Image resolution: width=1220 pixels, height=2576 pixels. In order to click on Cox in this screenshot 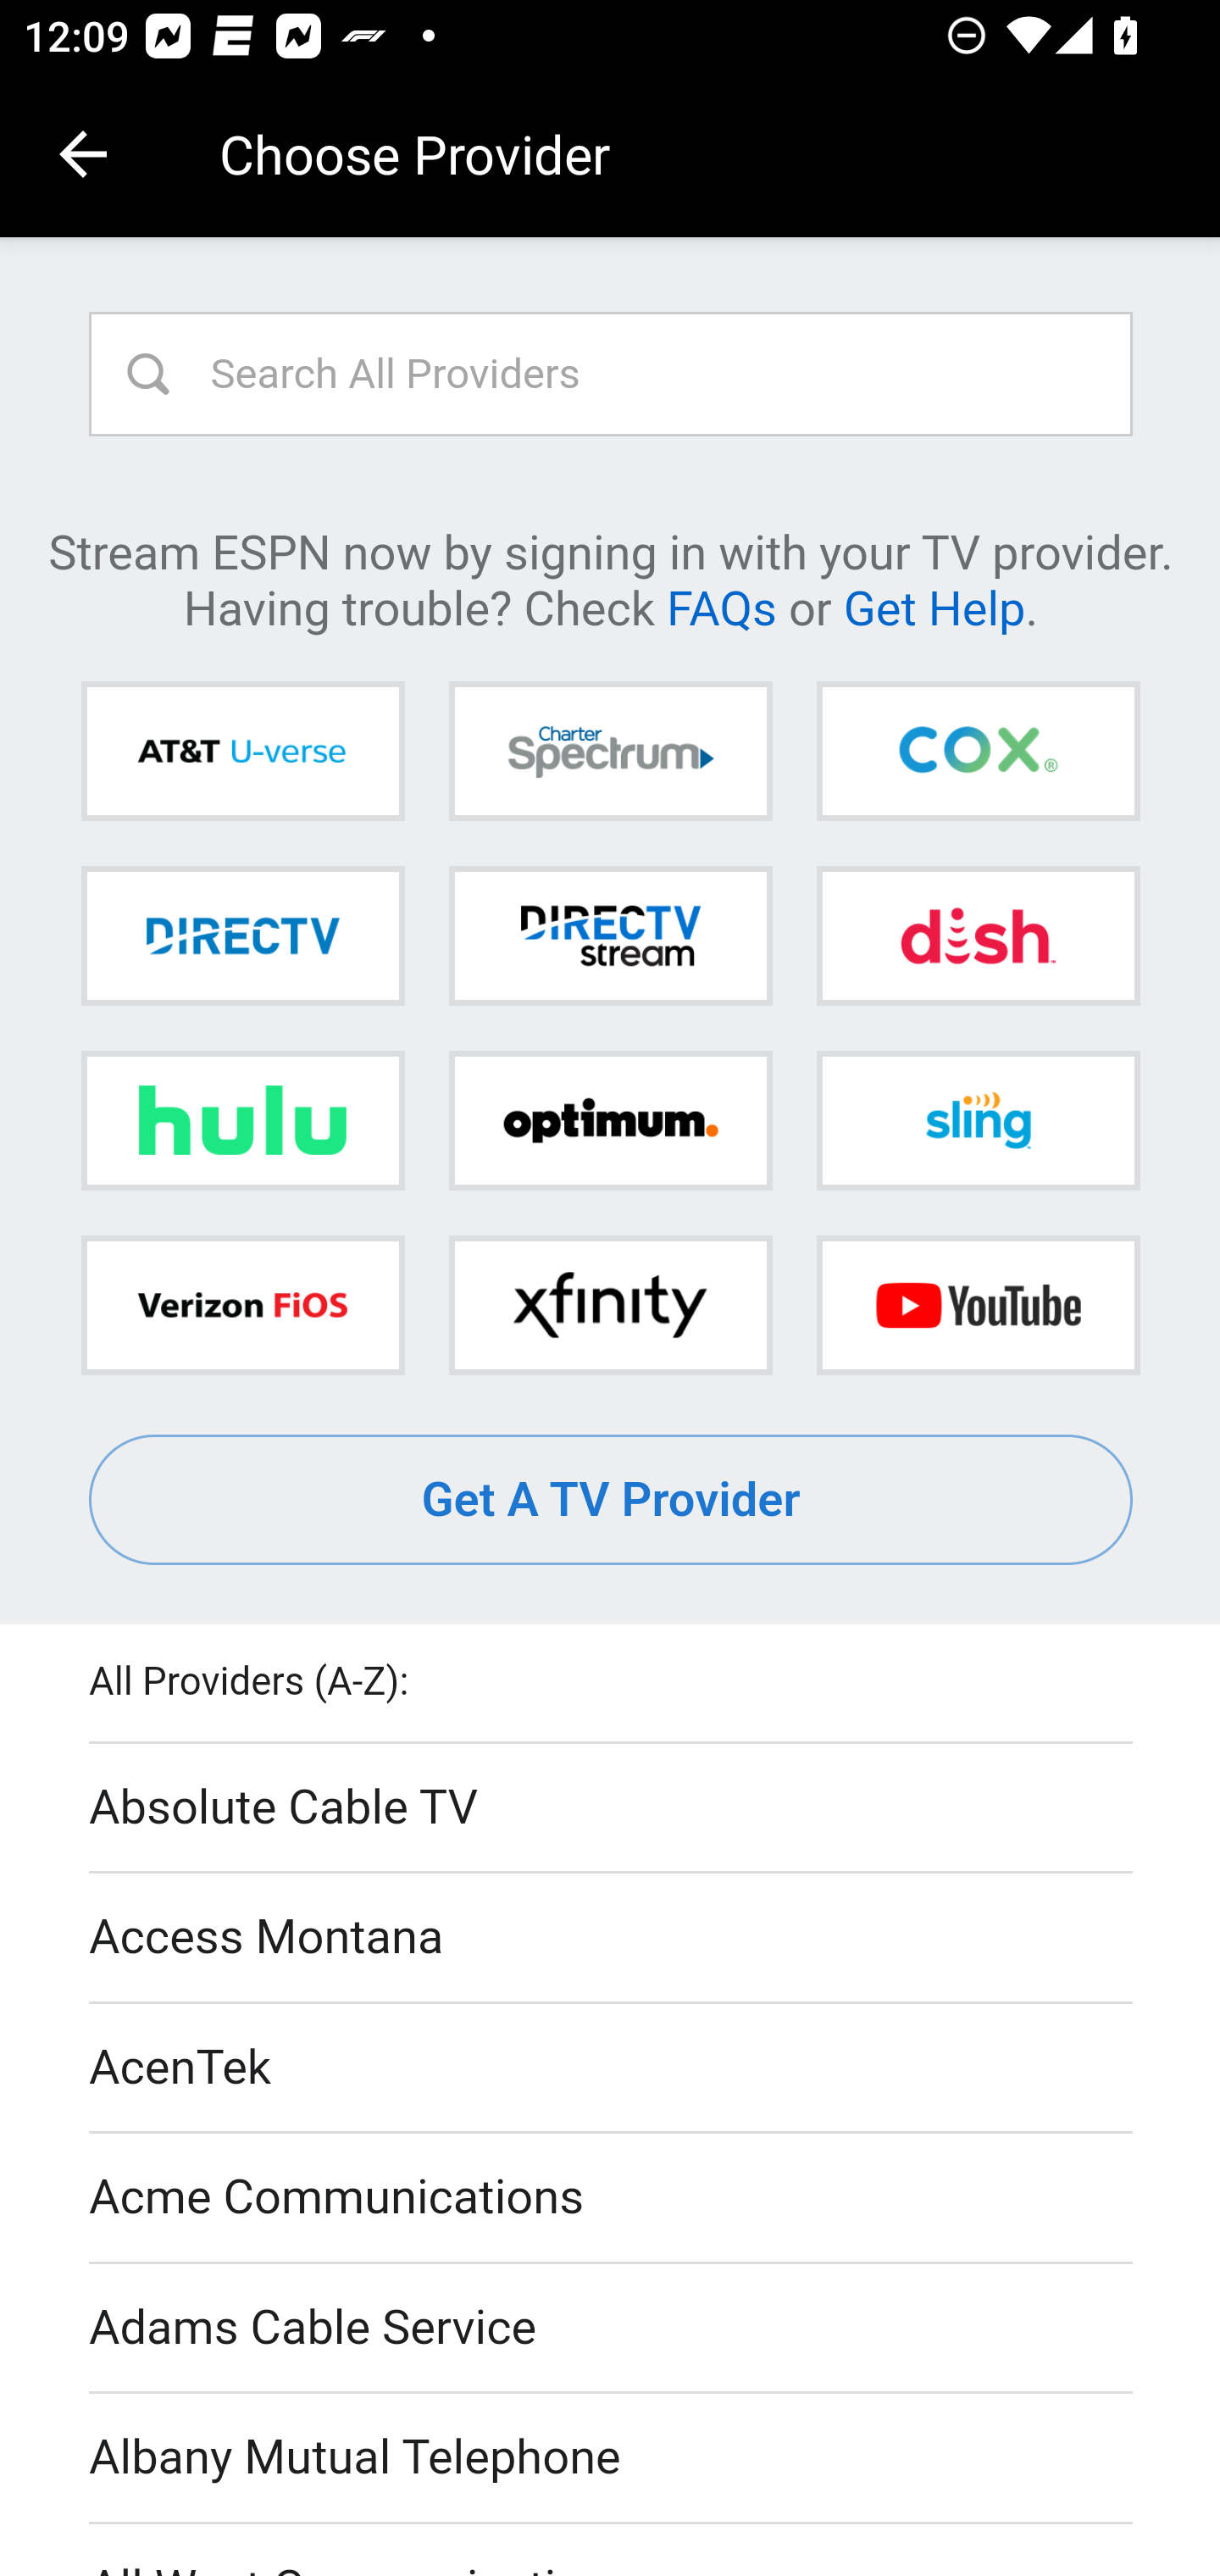, I will do `click(978, 752)`.